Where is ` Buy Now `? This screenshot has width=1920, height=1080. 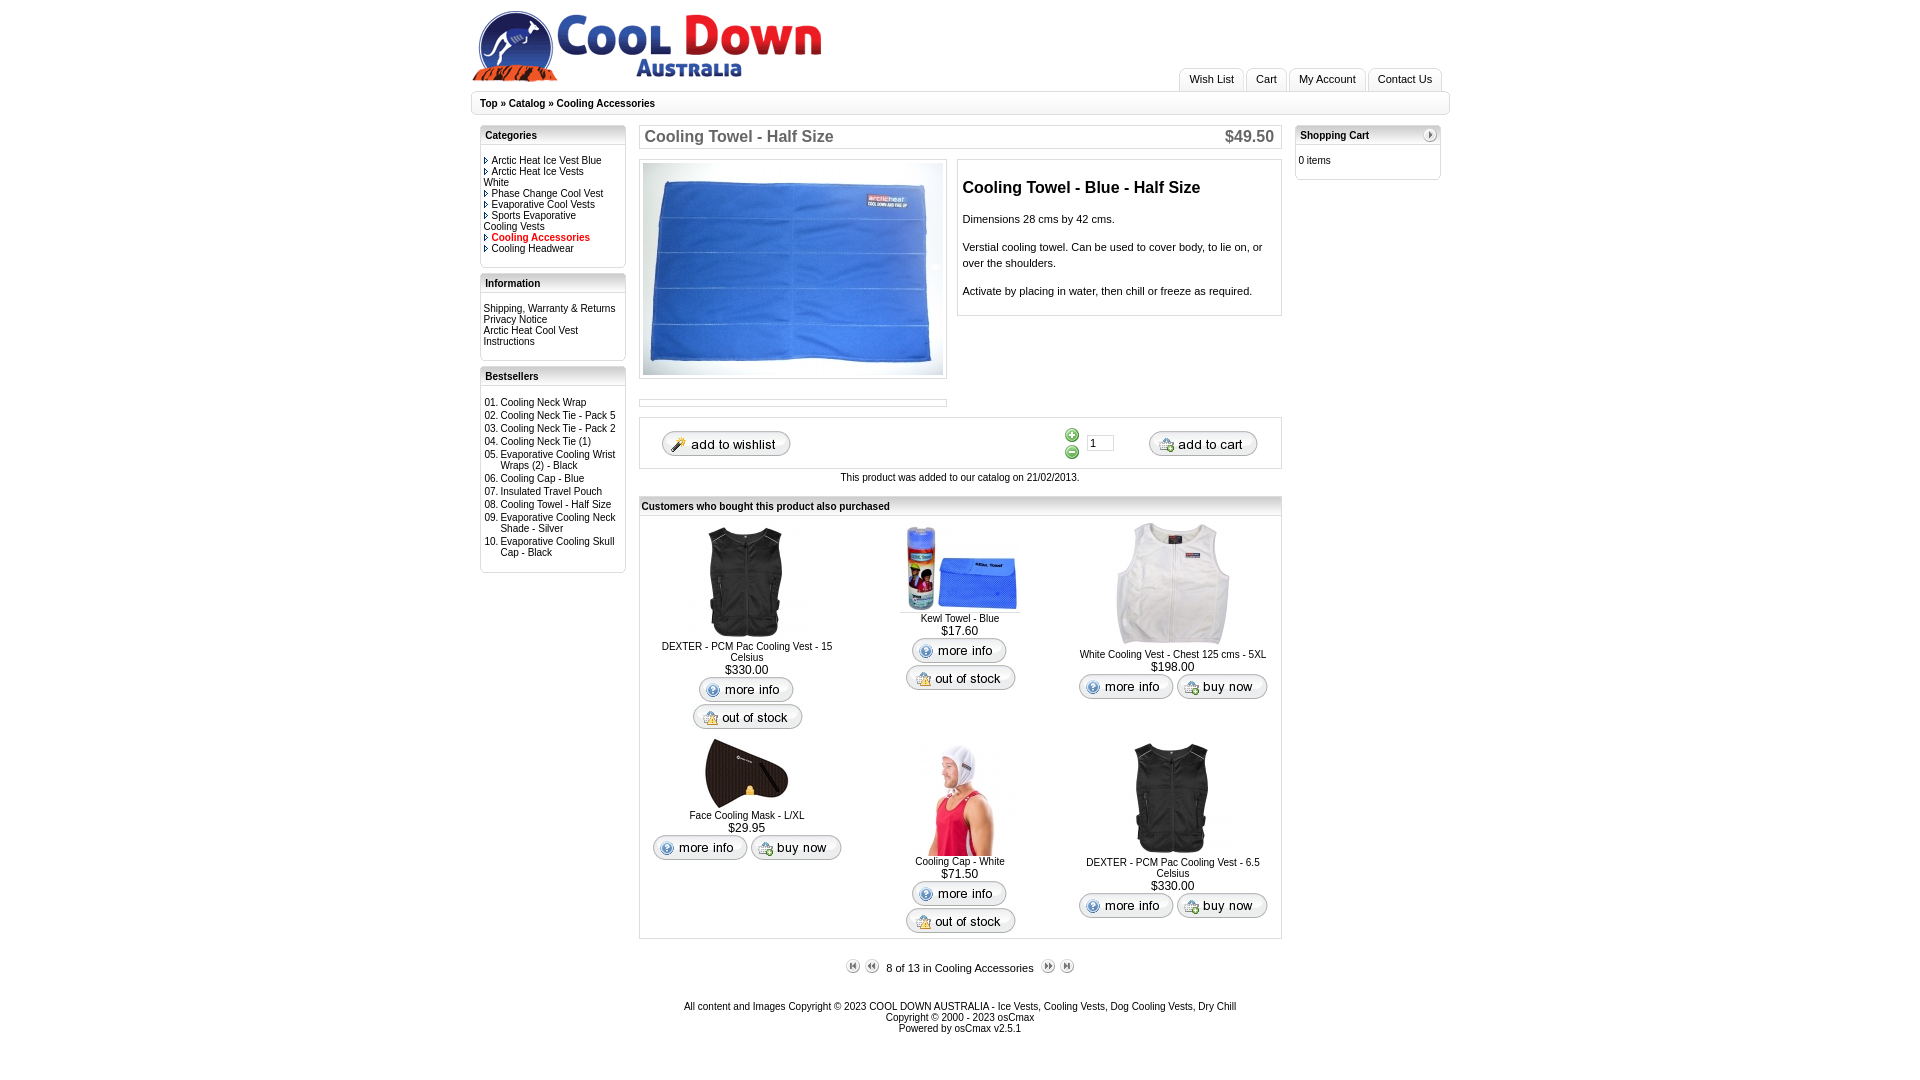  Buy Now  is located at coordinates (1222, 906).